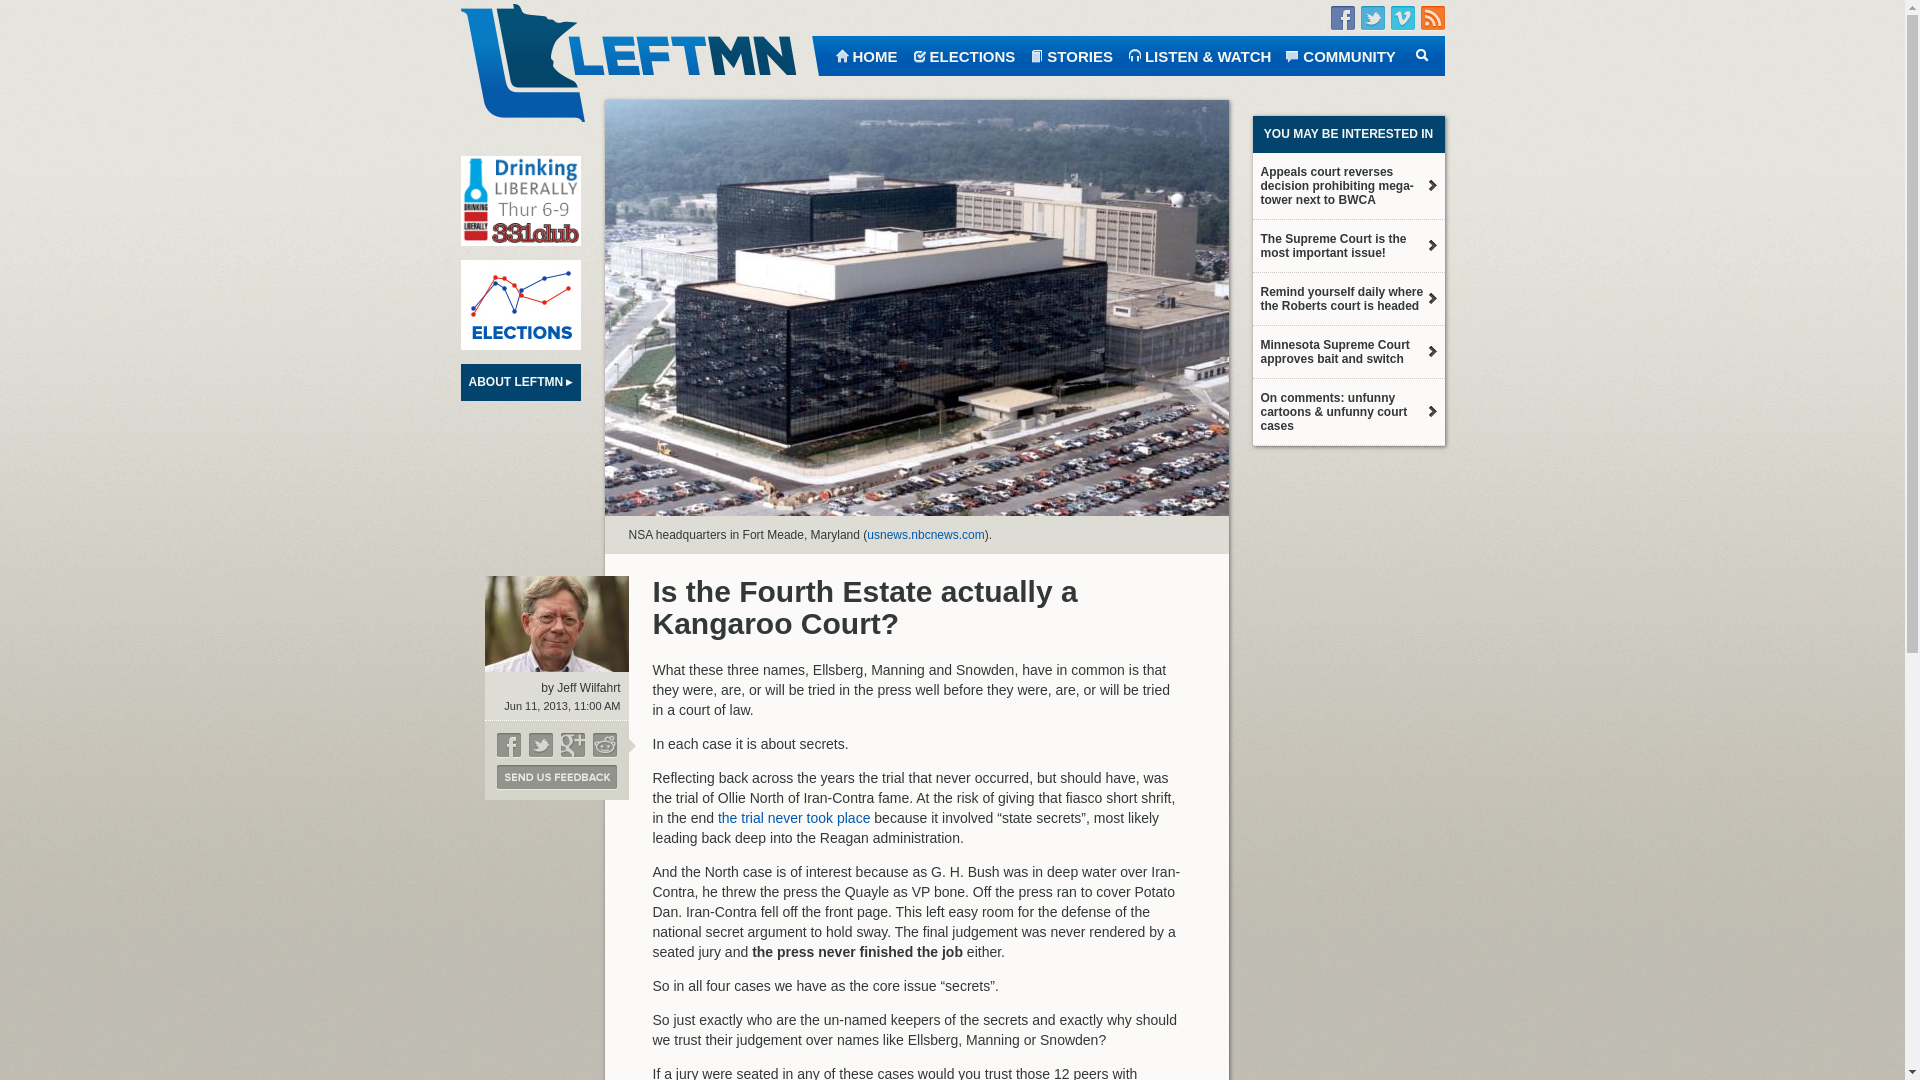 Image resolution: width=1920 pixels, height=1080 pixels. I want to click on Twitter, so click(1372, 18).